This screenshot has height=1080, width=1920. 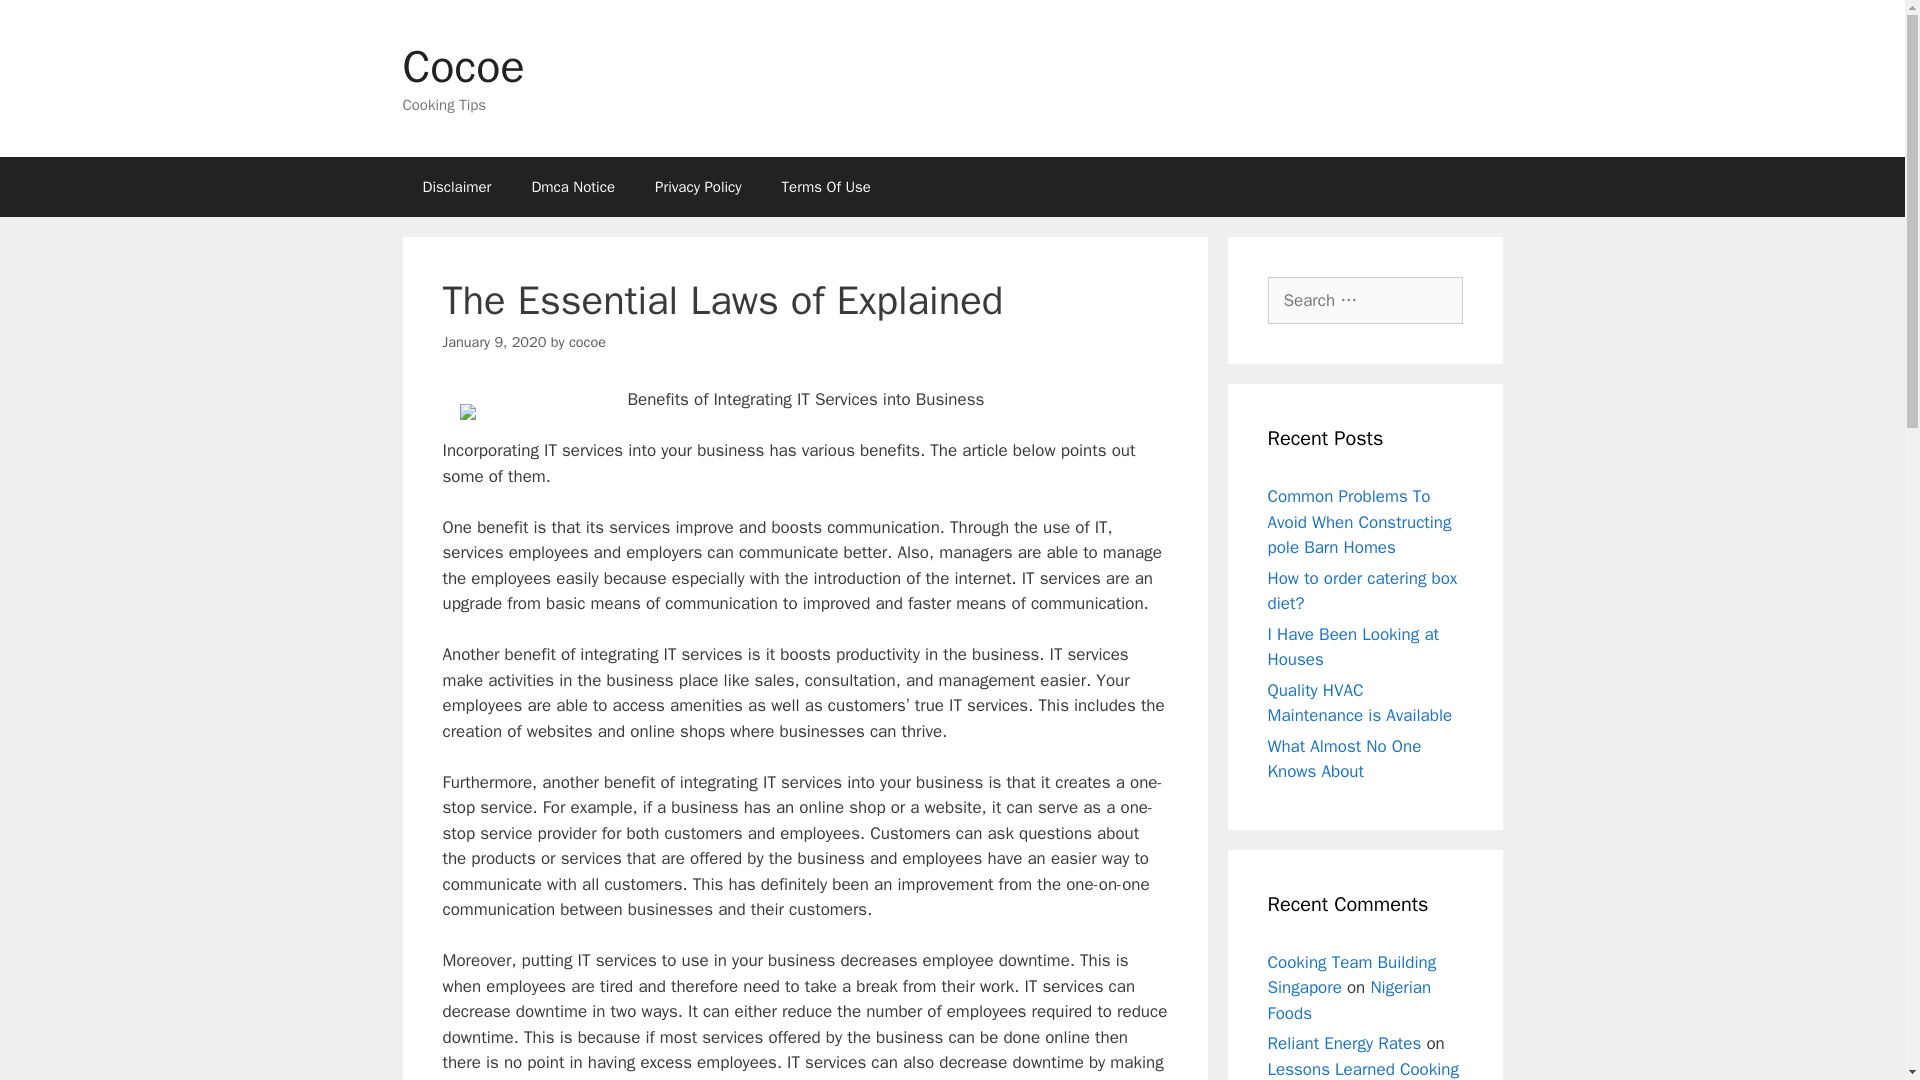 I want to click on Quality HVAC Maintenance is Available, so click(x=1360, y=703).